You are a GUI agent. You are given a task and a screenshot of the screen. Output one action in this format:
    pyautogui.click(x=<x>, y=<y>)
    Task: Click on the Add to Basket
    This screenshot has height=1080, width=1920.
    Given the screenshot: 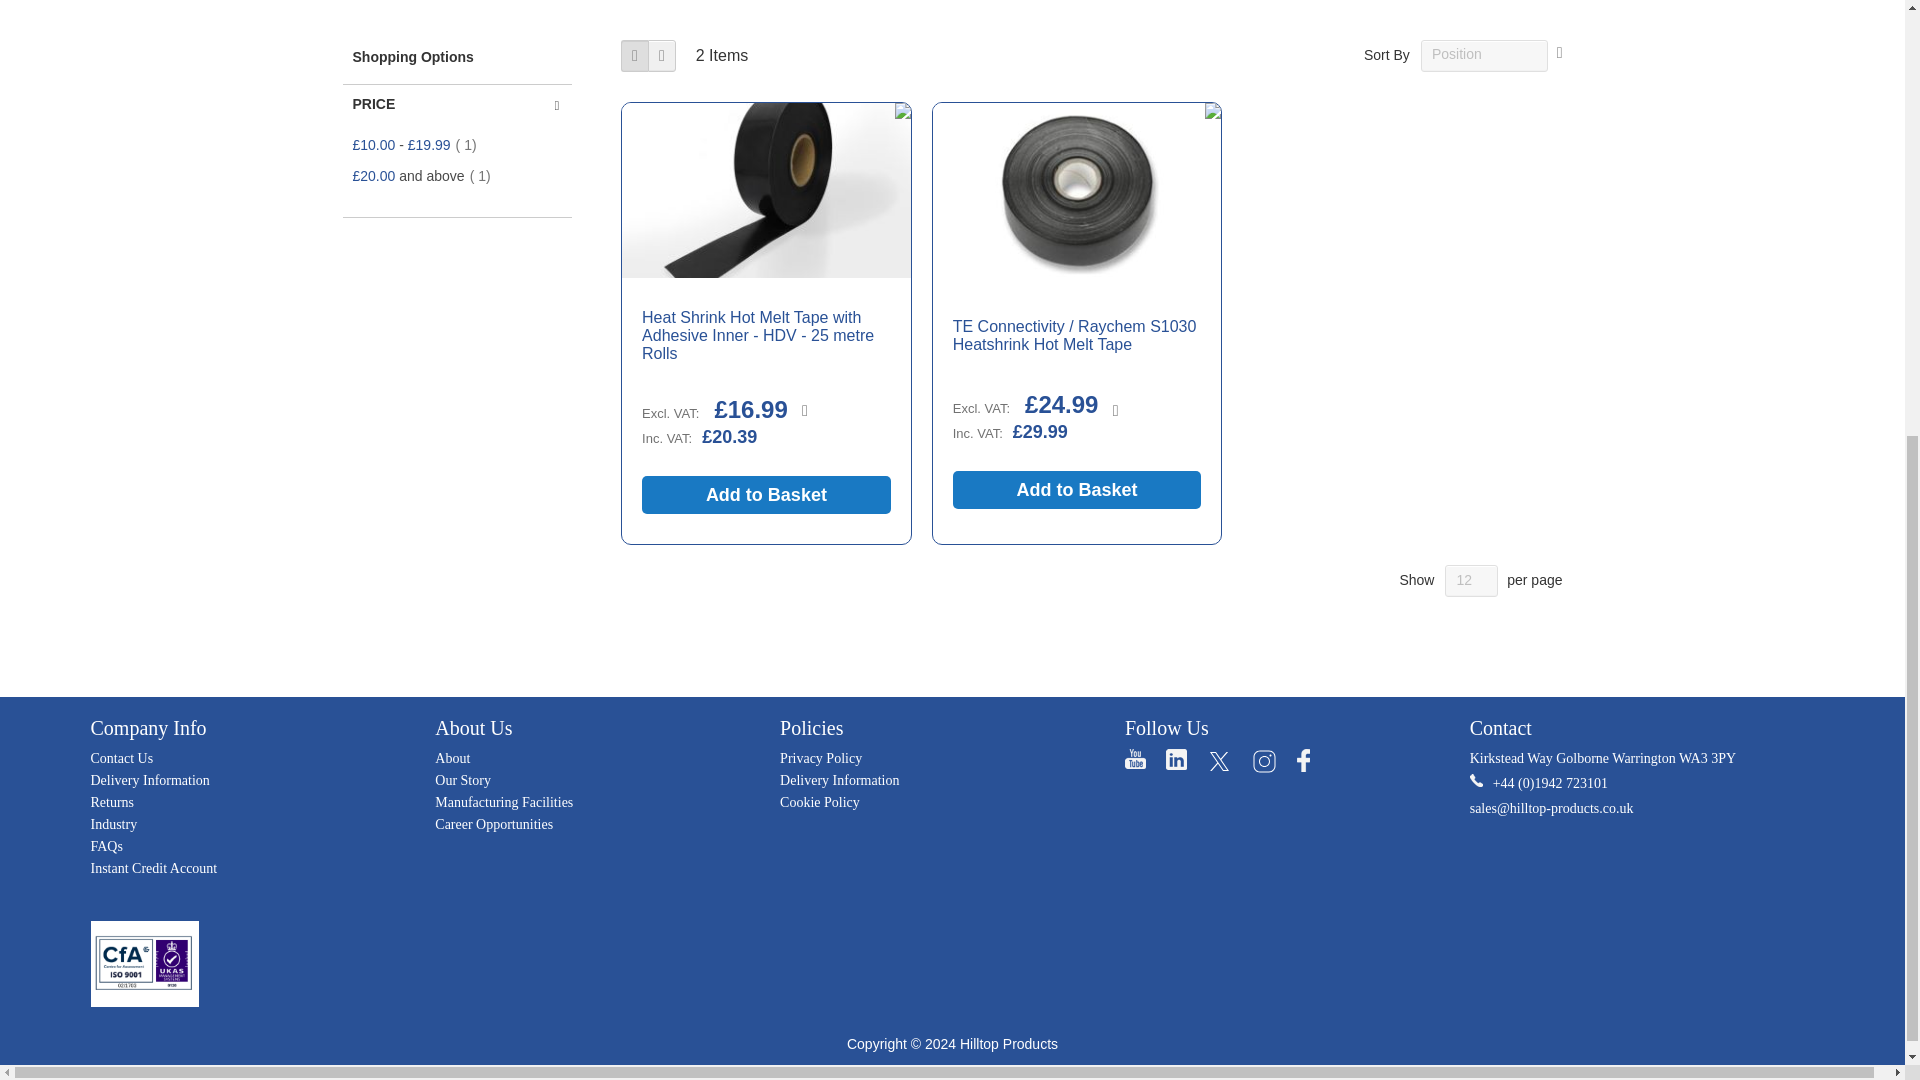 What is the action you would take?
    pyautogui.click(x=766, y=495)
    